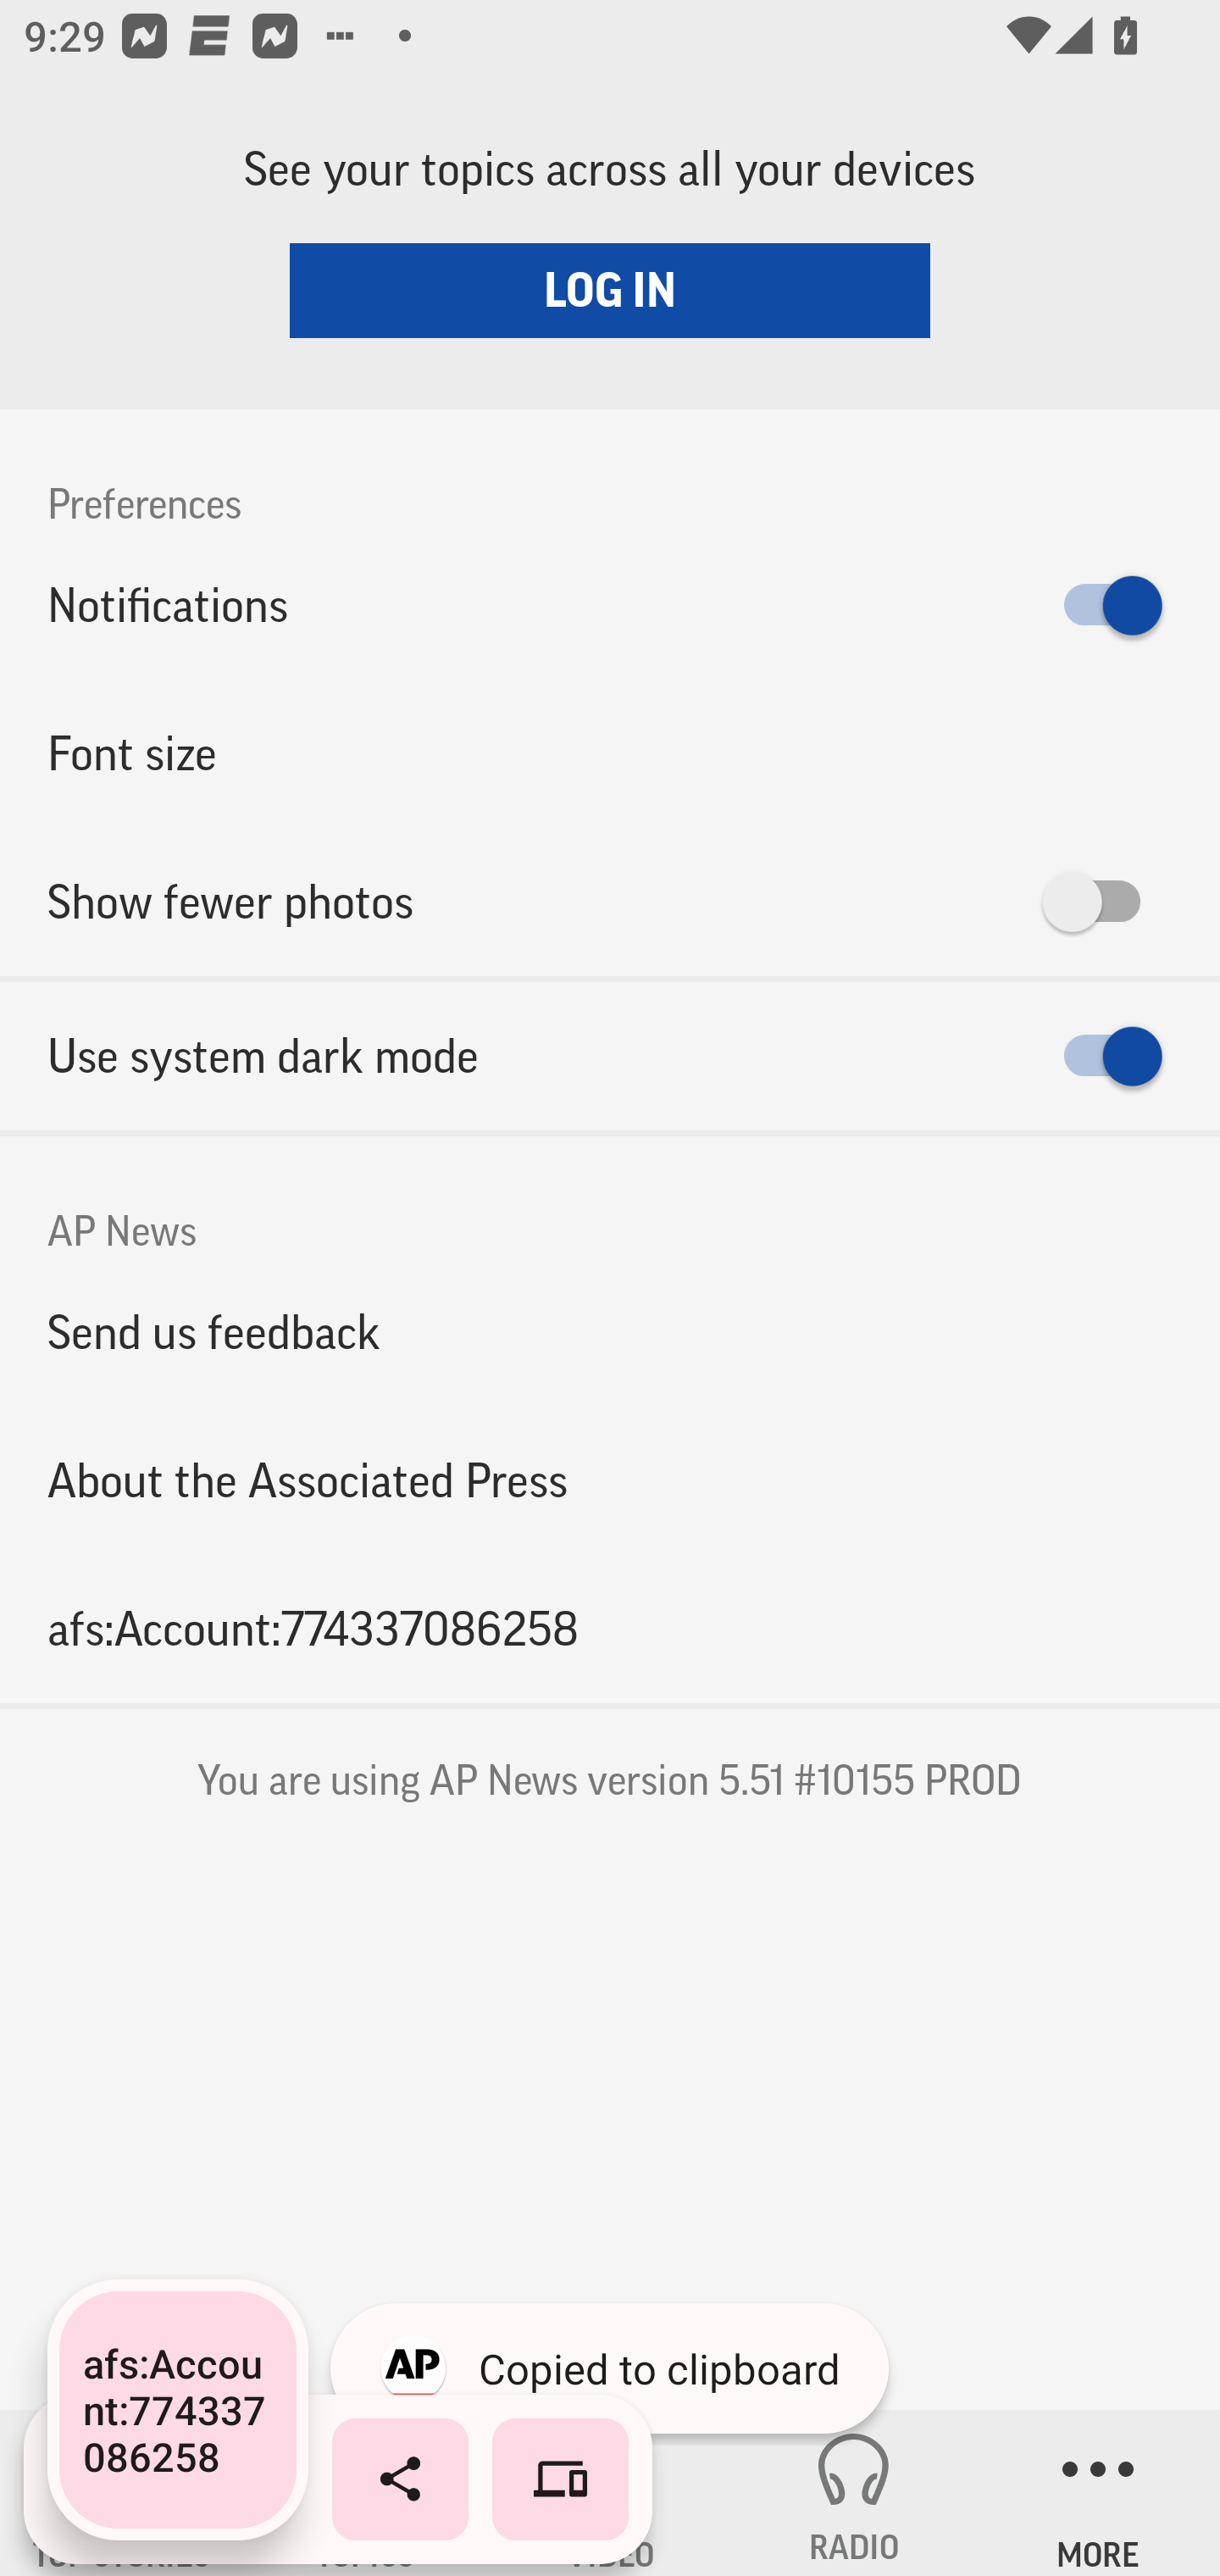  What do you see at coordinates (610, 1331) in the screenshot?
I see `Send us feedback` at bounding box center [610, 1331].